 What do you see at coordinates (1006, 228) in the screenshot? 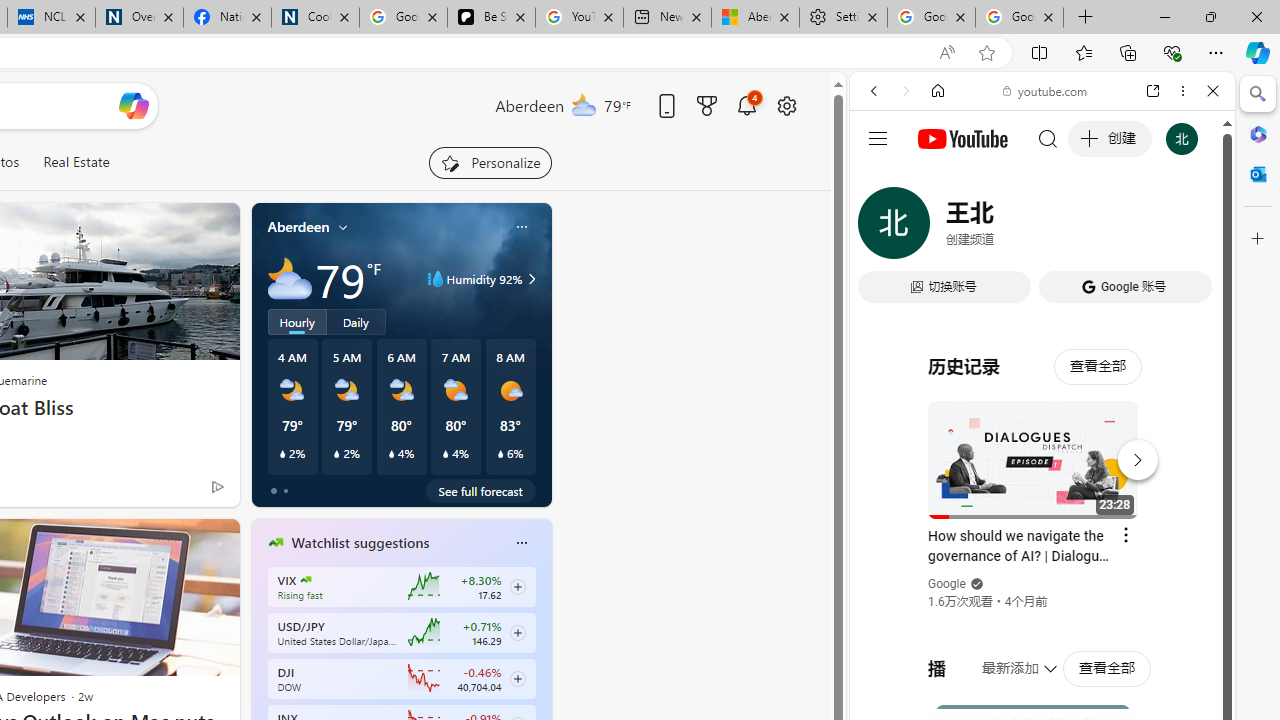
I see `VIDEOS` at bounding box center [1006, 228].